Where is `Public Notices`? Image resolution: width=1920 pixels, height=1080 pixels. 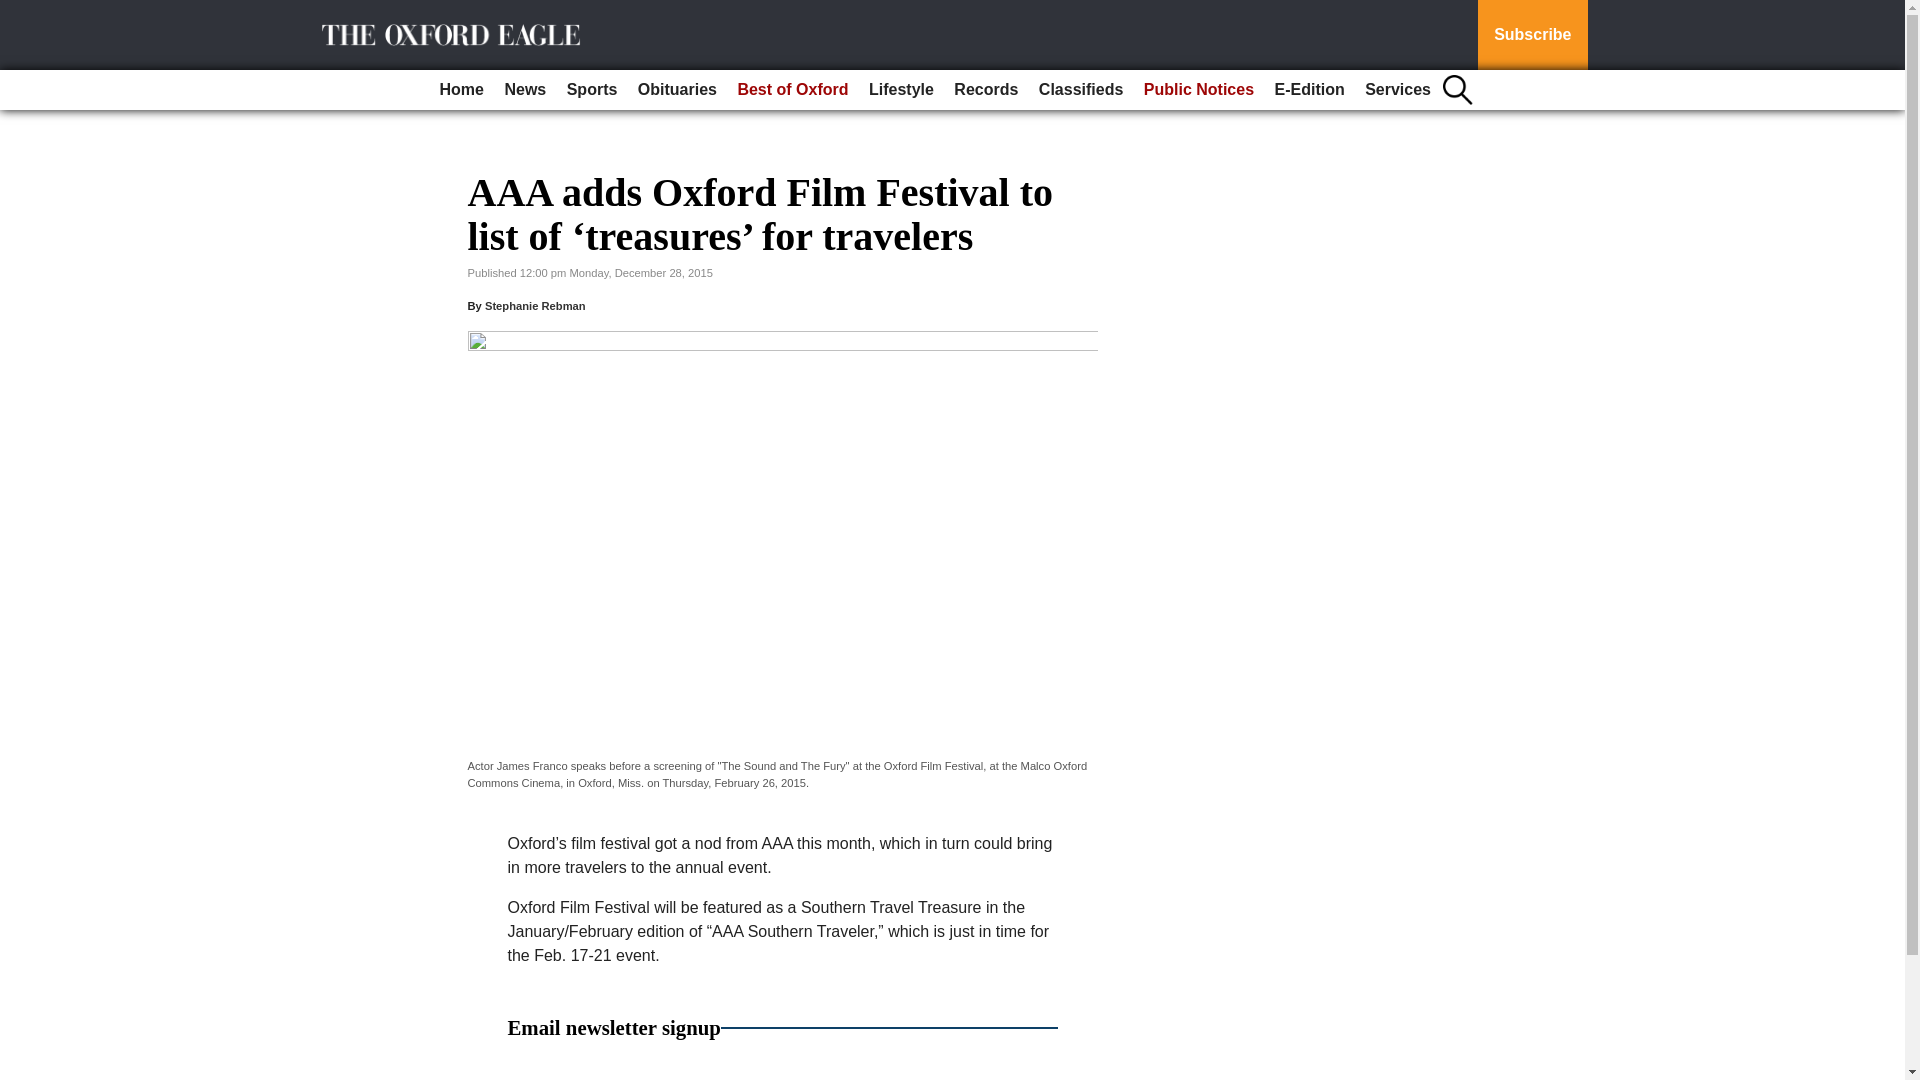 Public Notices is located at coordinates (1198, 90).